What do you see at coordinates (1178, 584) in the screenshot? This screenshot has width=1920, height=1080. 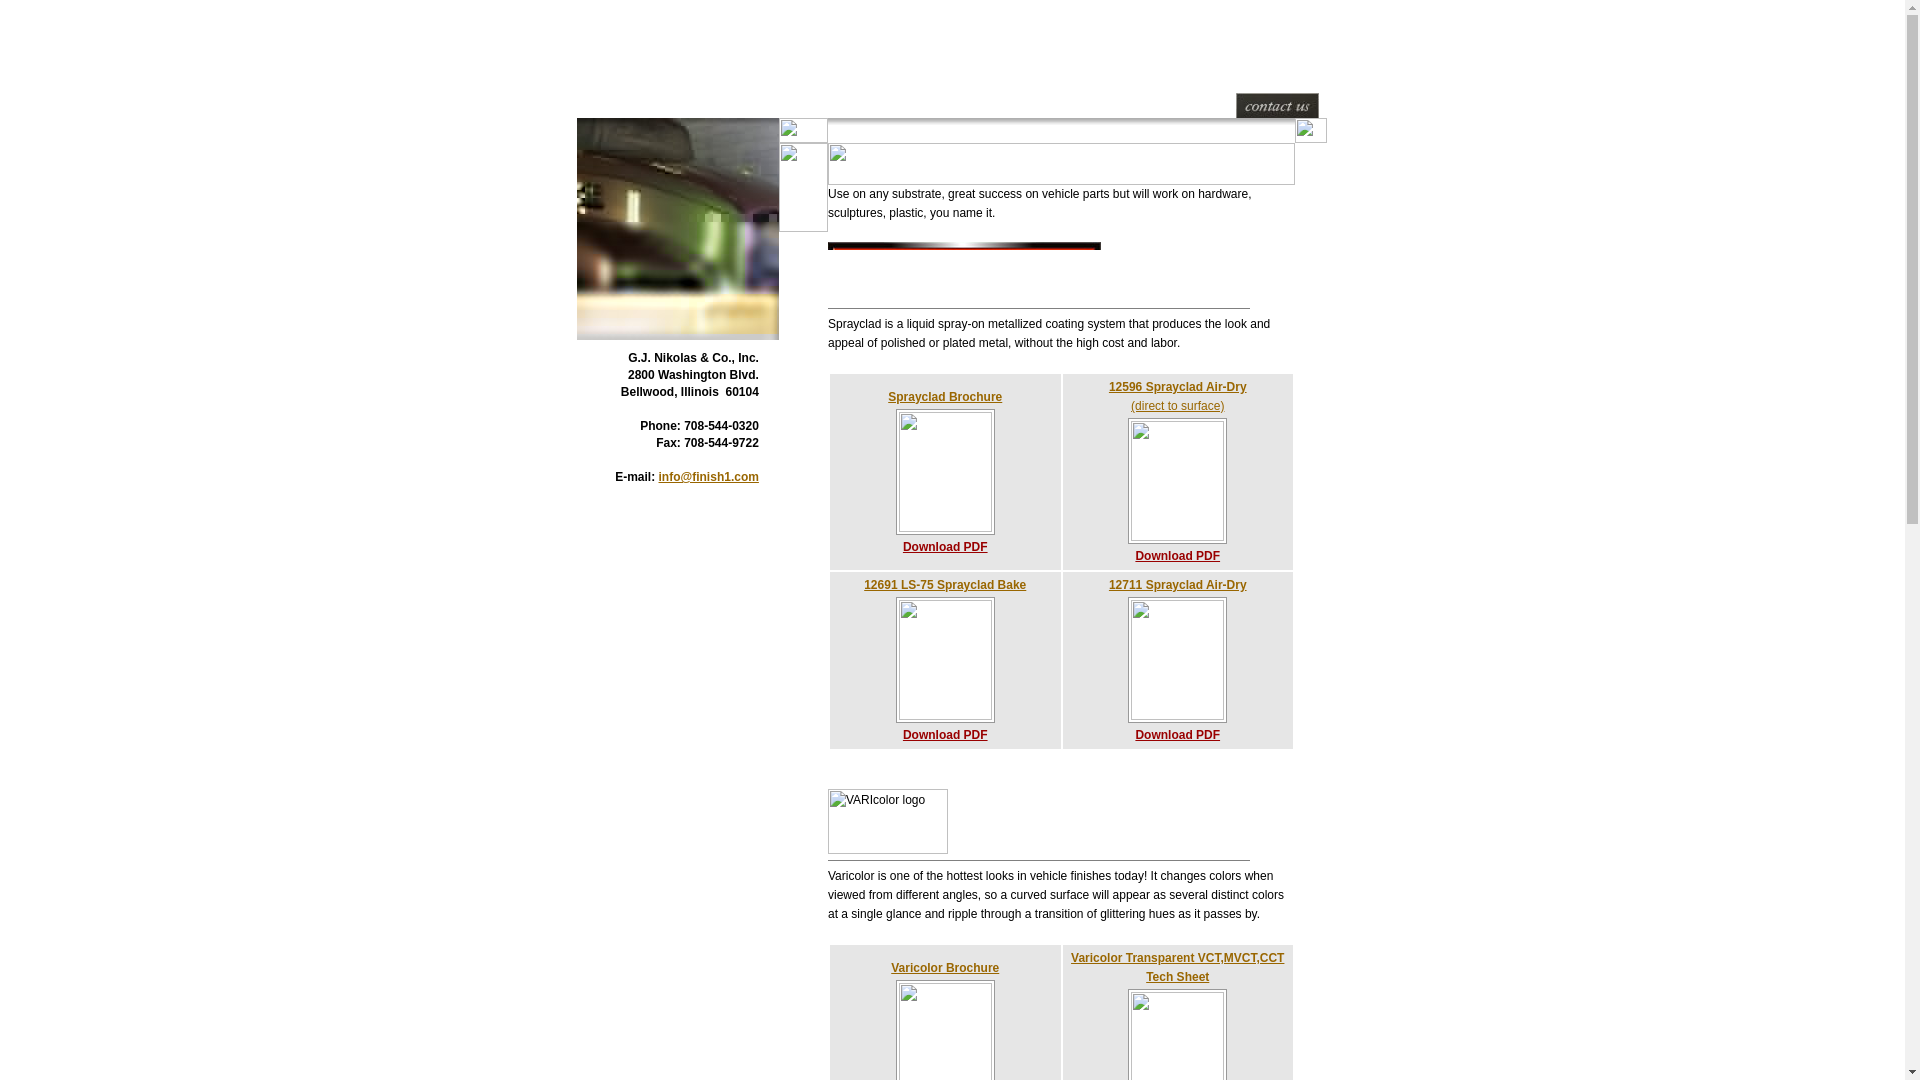 I see `12711 Sprayclad Air-Dry` at bounding box center [1178, 584].